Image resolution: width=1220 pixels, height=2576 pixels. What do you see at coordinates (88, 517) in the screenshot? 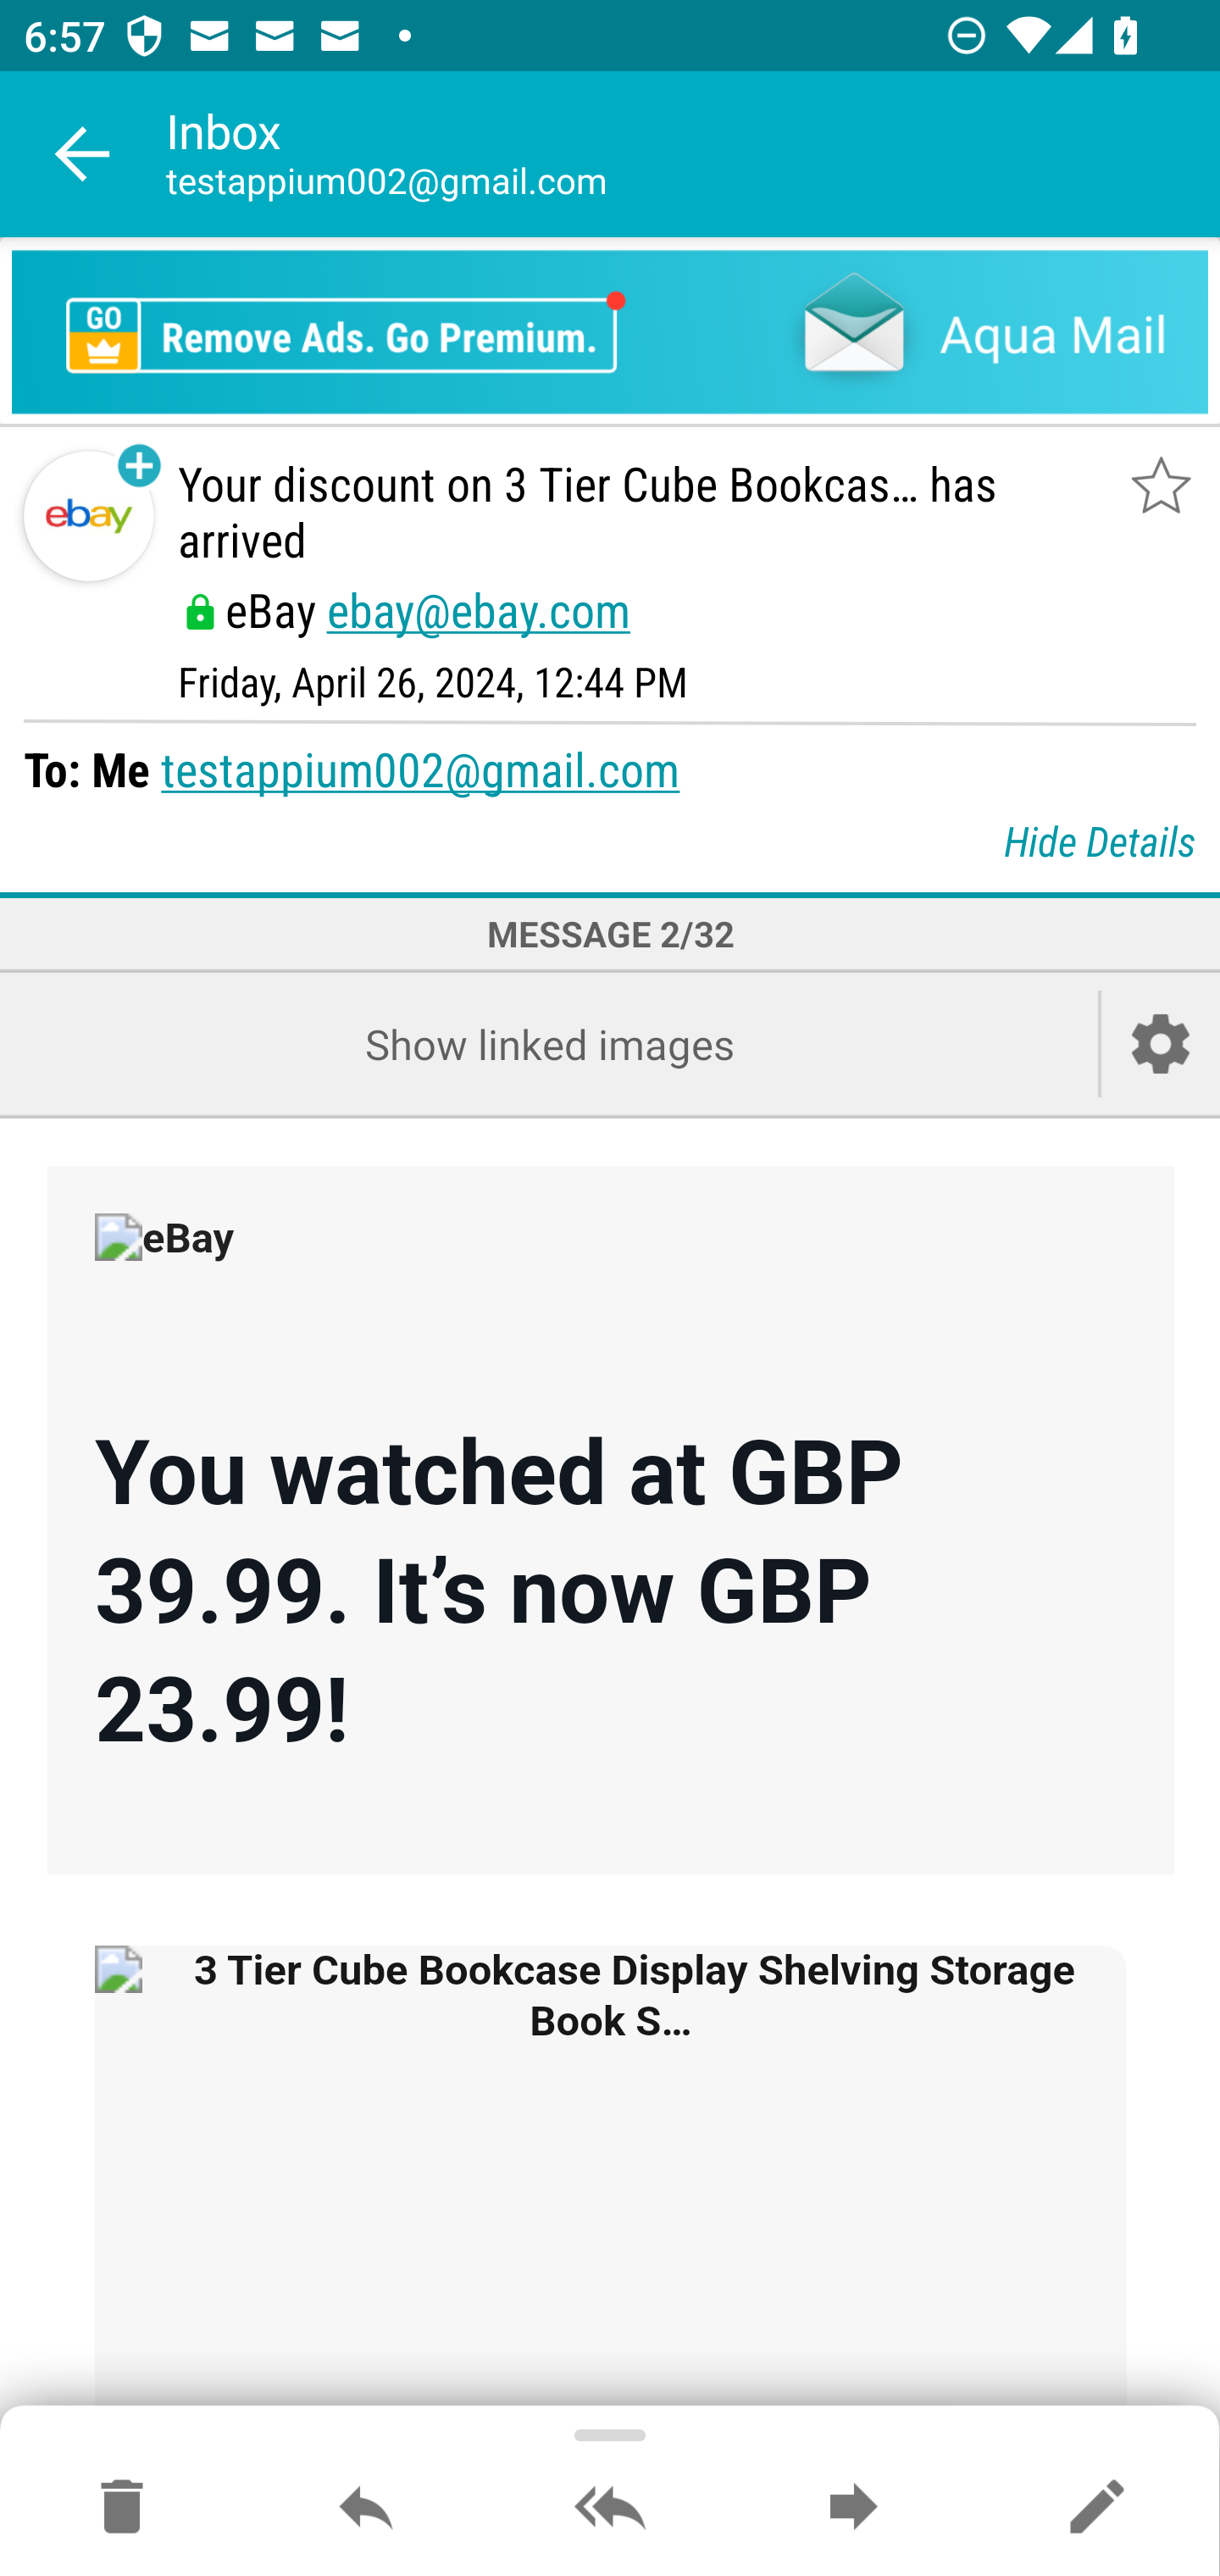
I see `Sender contact button` at bounding box center [88, 517].